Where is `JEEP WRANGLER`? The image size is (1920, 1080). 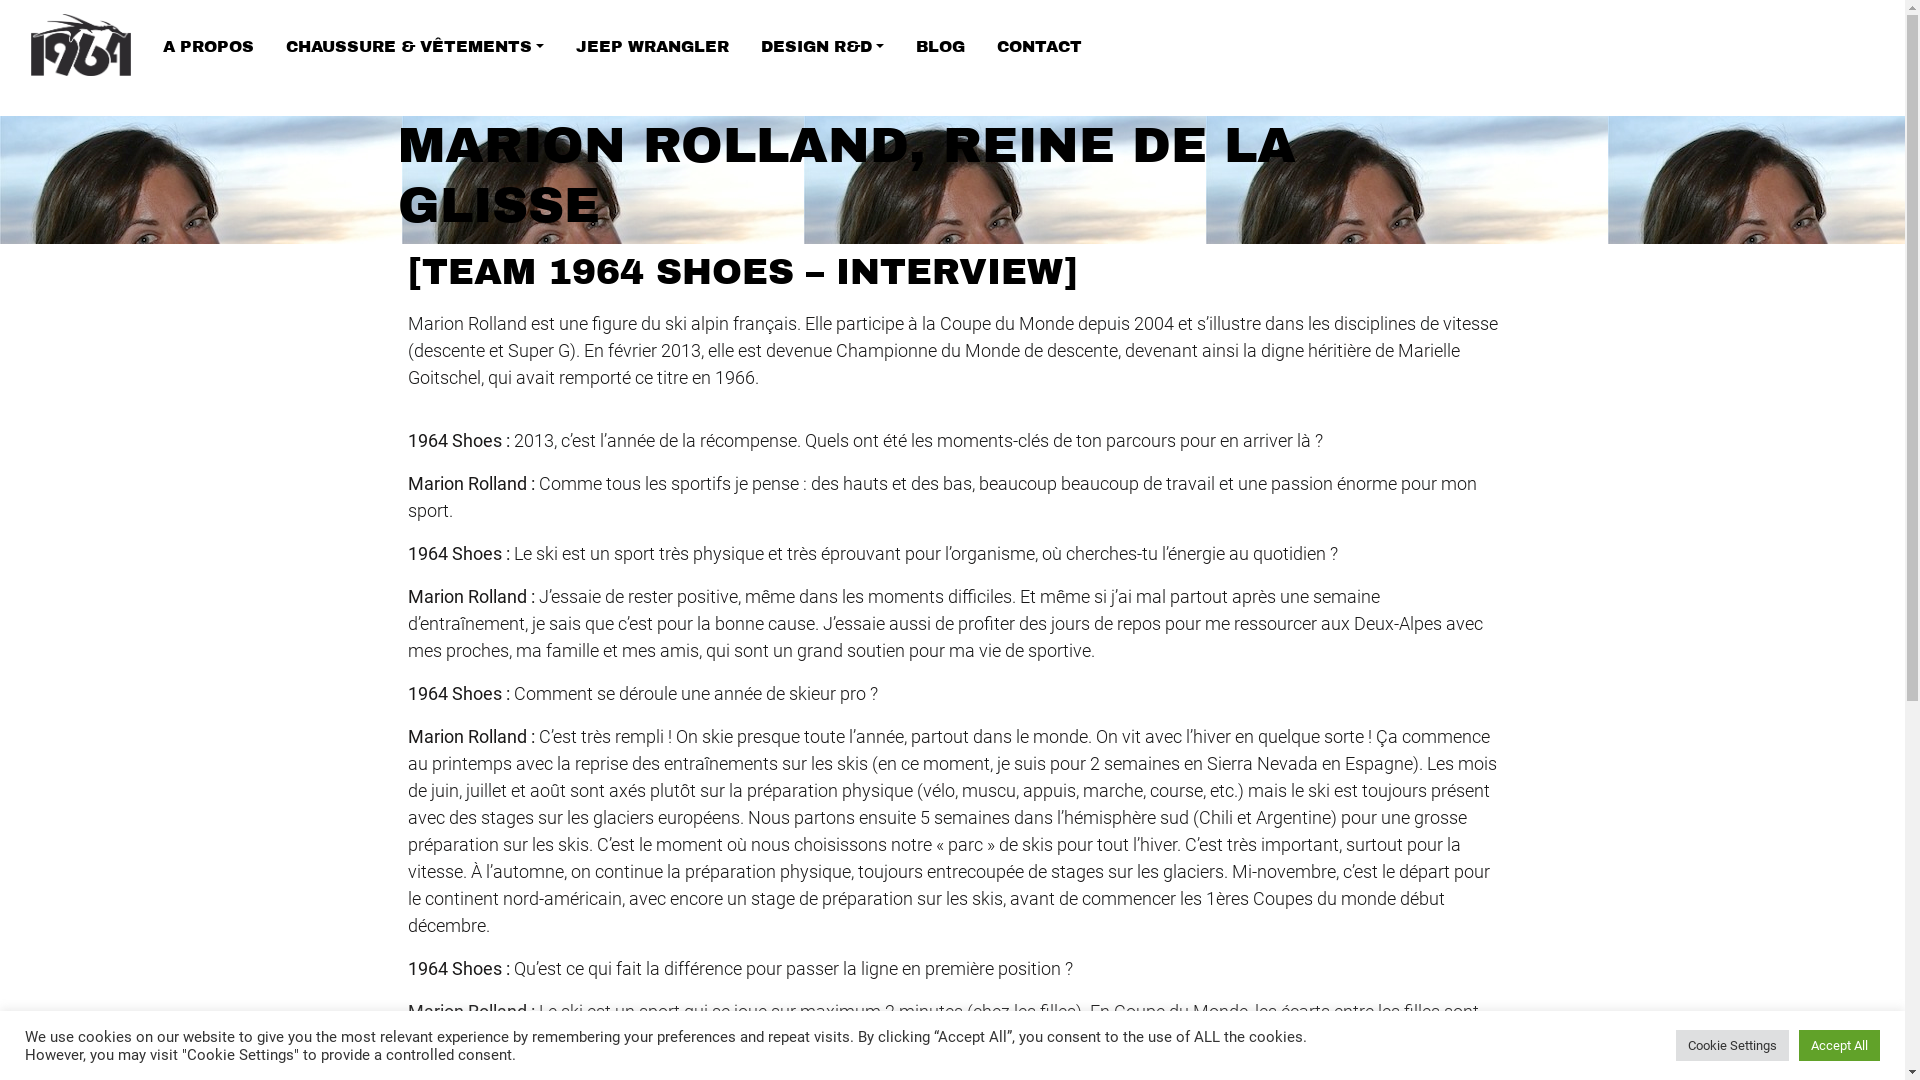
JEEP WRANGLER is located at coordinates (652, 46).